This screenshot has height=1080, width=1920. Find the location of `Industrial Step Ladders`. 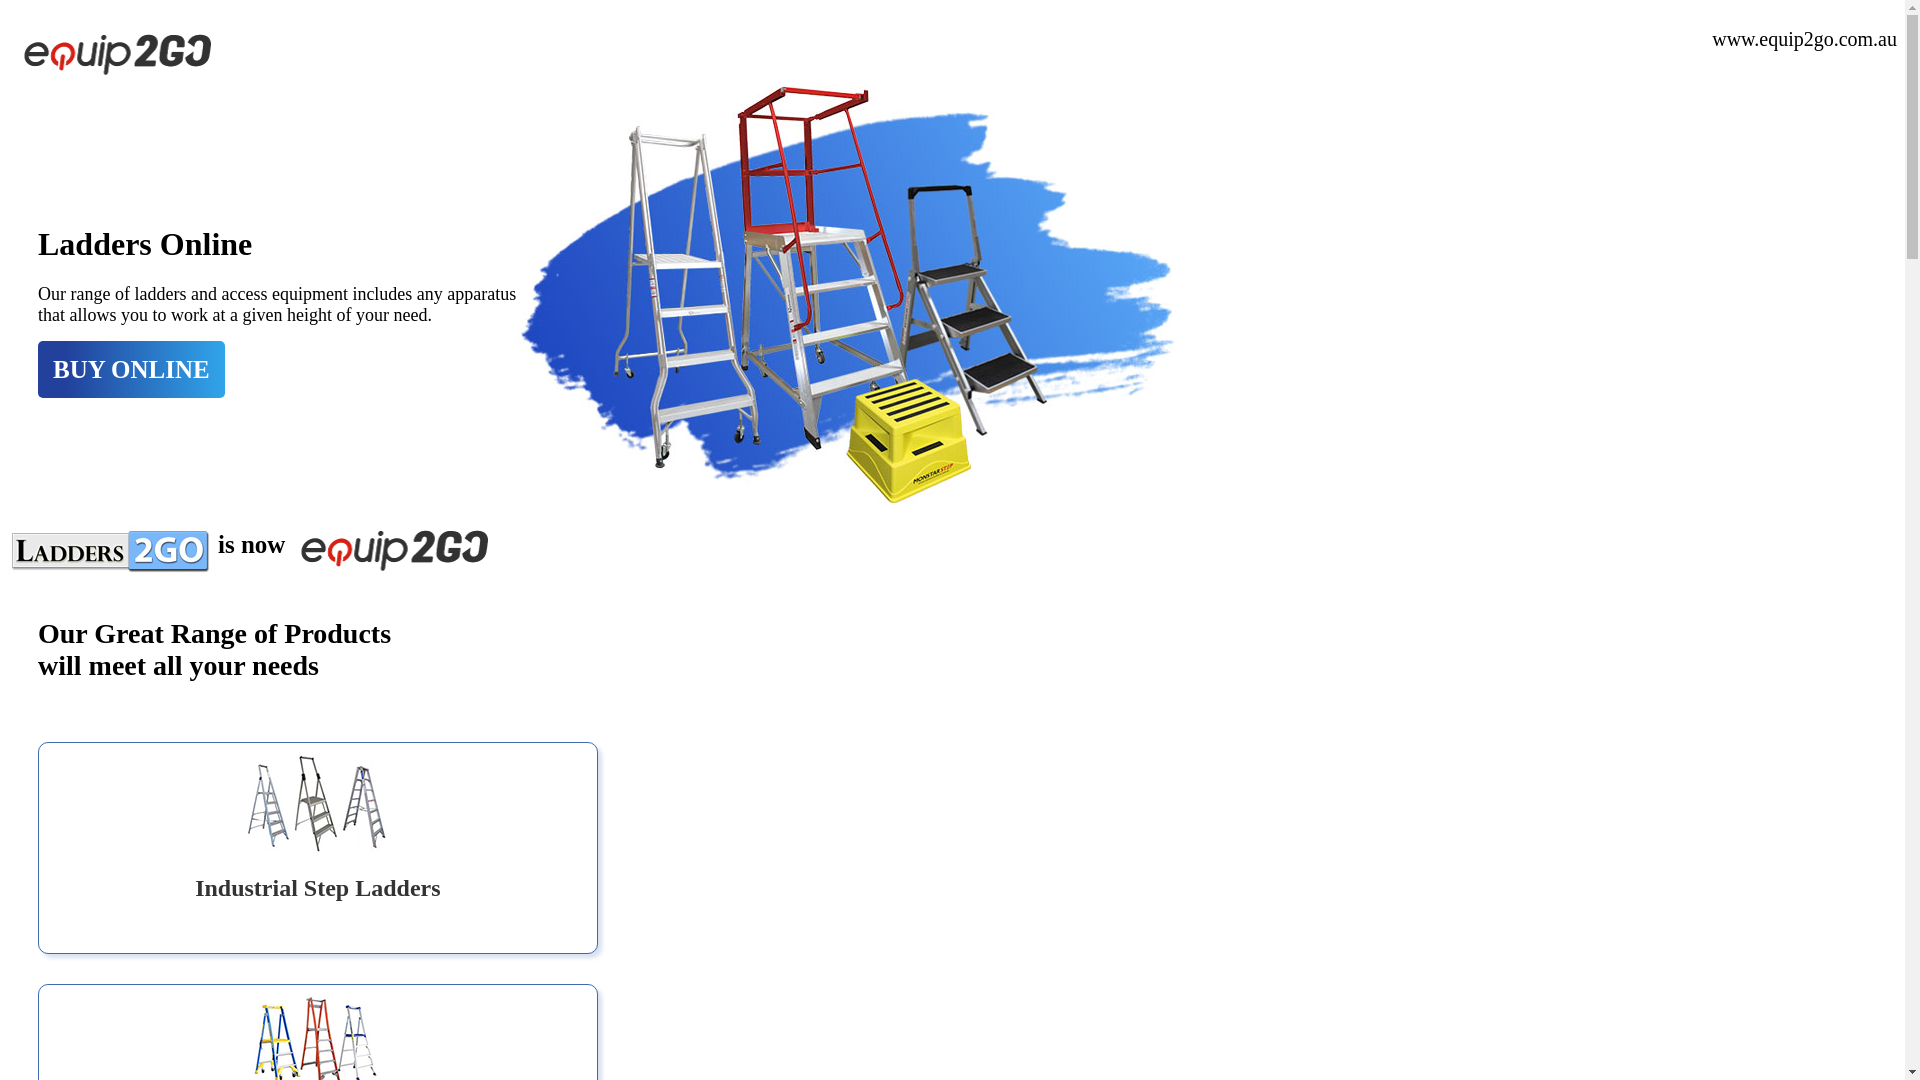

Industrial Step Ladders is located at coordinates (318, 888).